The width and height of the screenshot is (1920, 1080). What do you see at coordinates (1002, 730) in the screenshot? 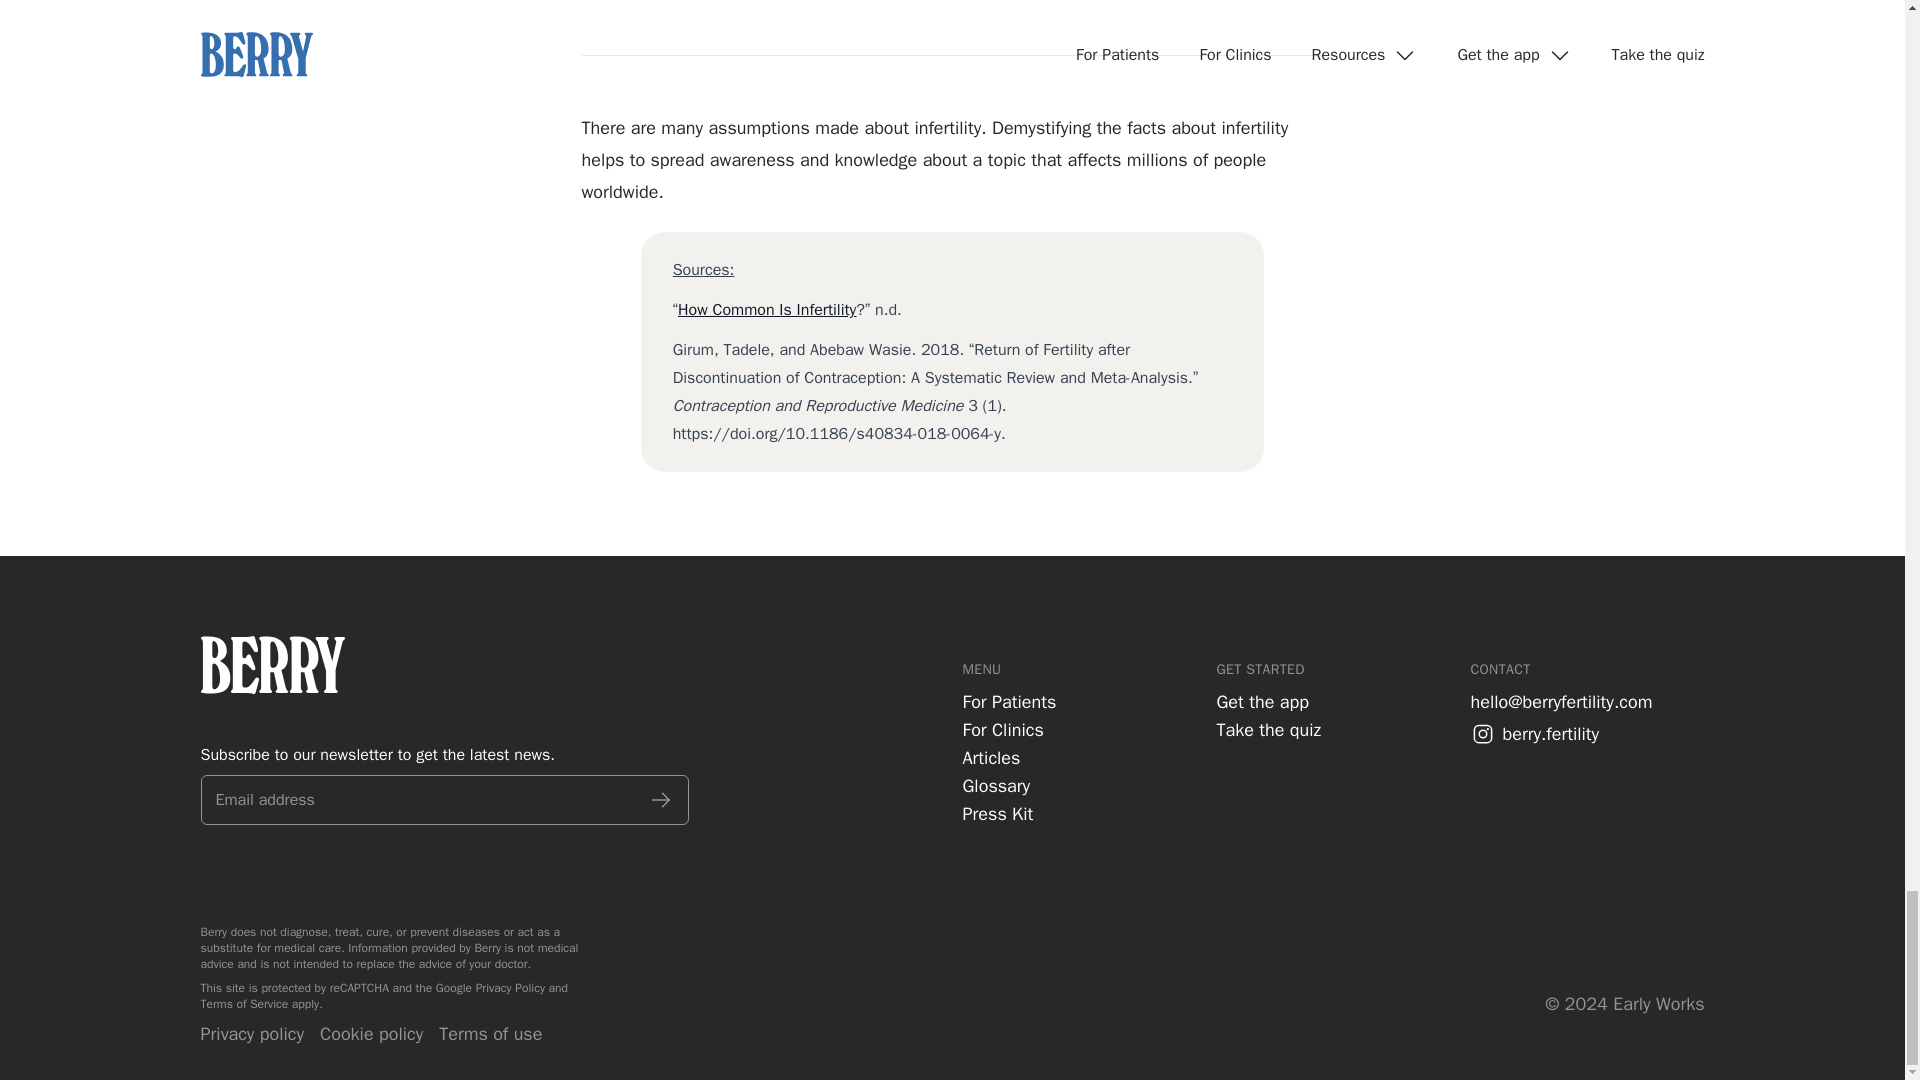
I see `For Clinics` at bounding box center [1002, 730].